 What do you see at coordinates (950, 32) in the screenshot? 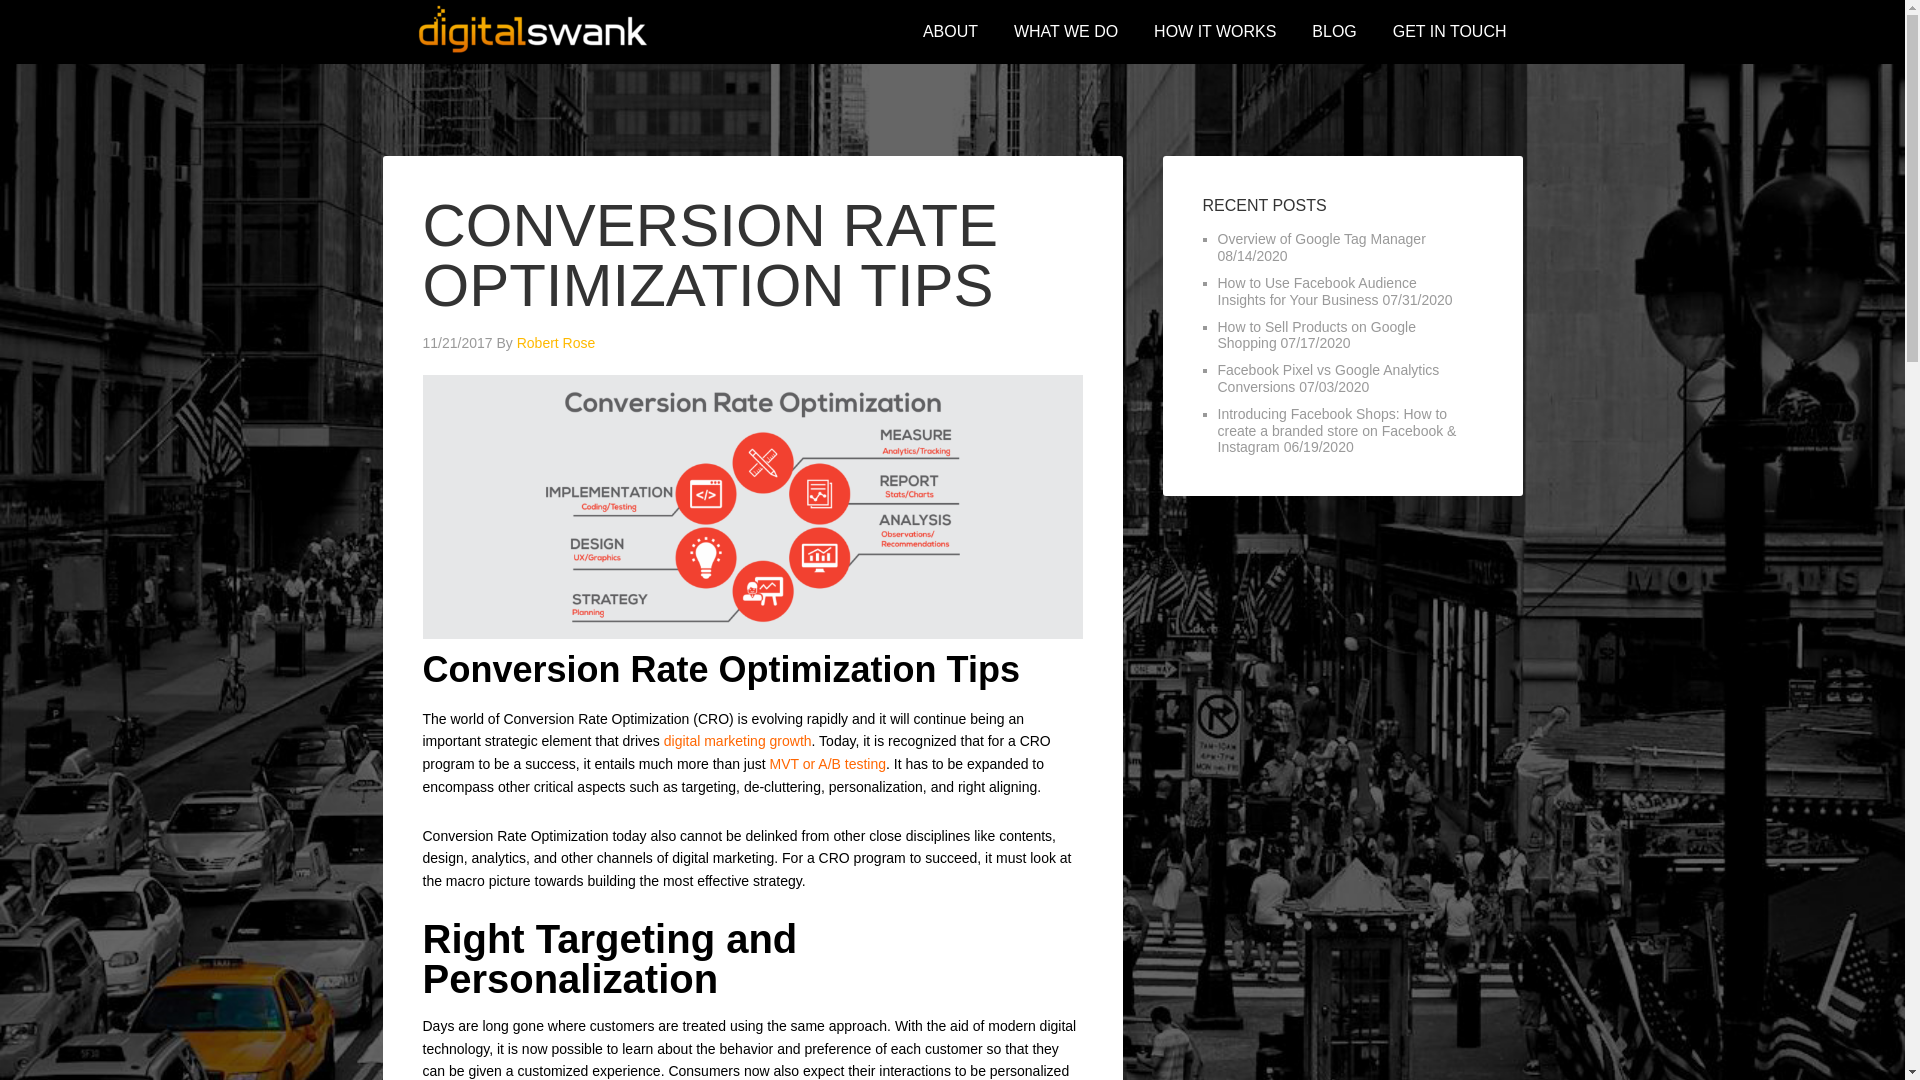
I see `ABOUT` at bounding box center [950, 32].